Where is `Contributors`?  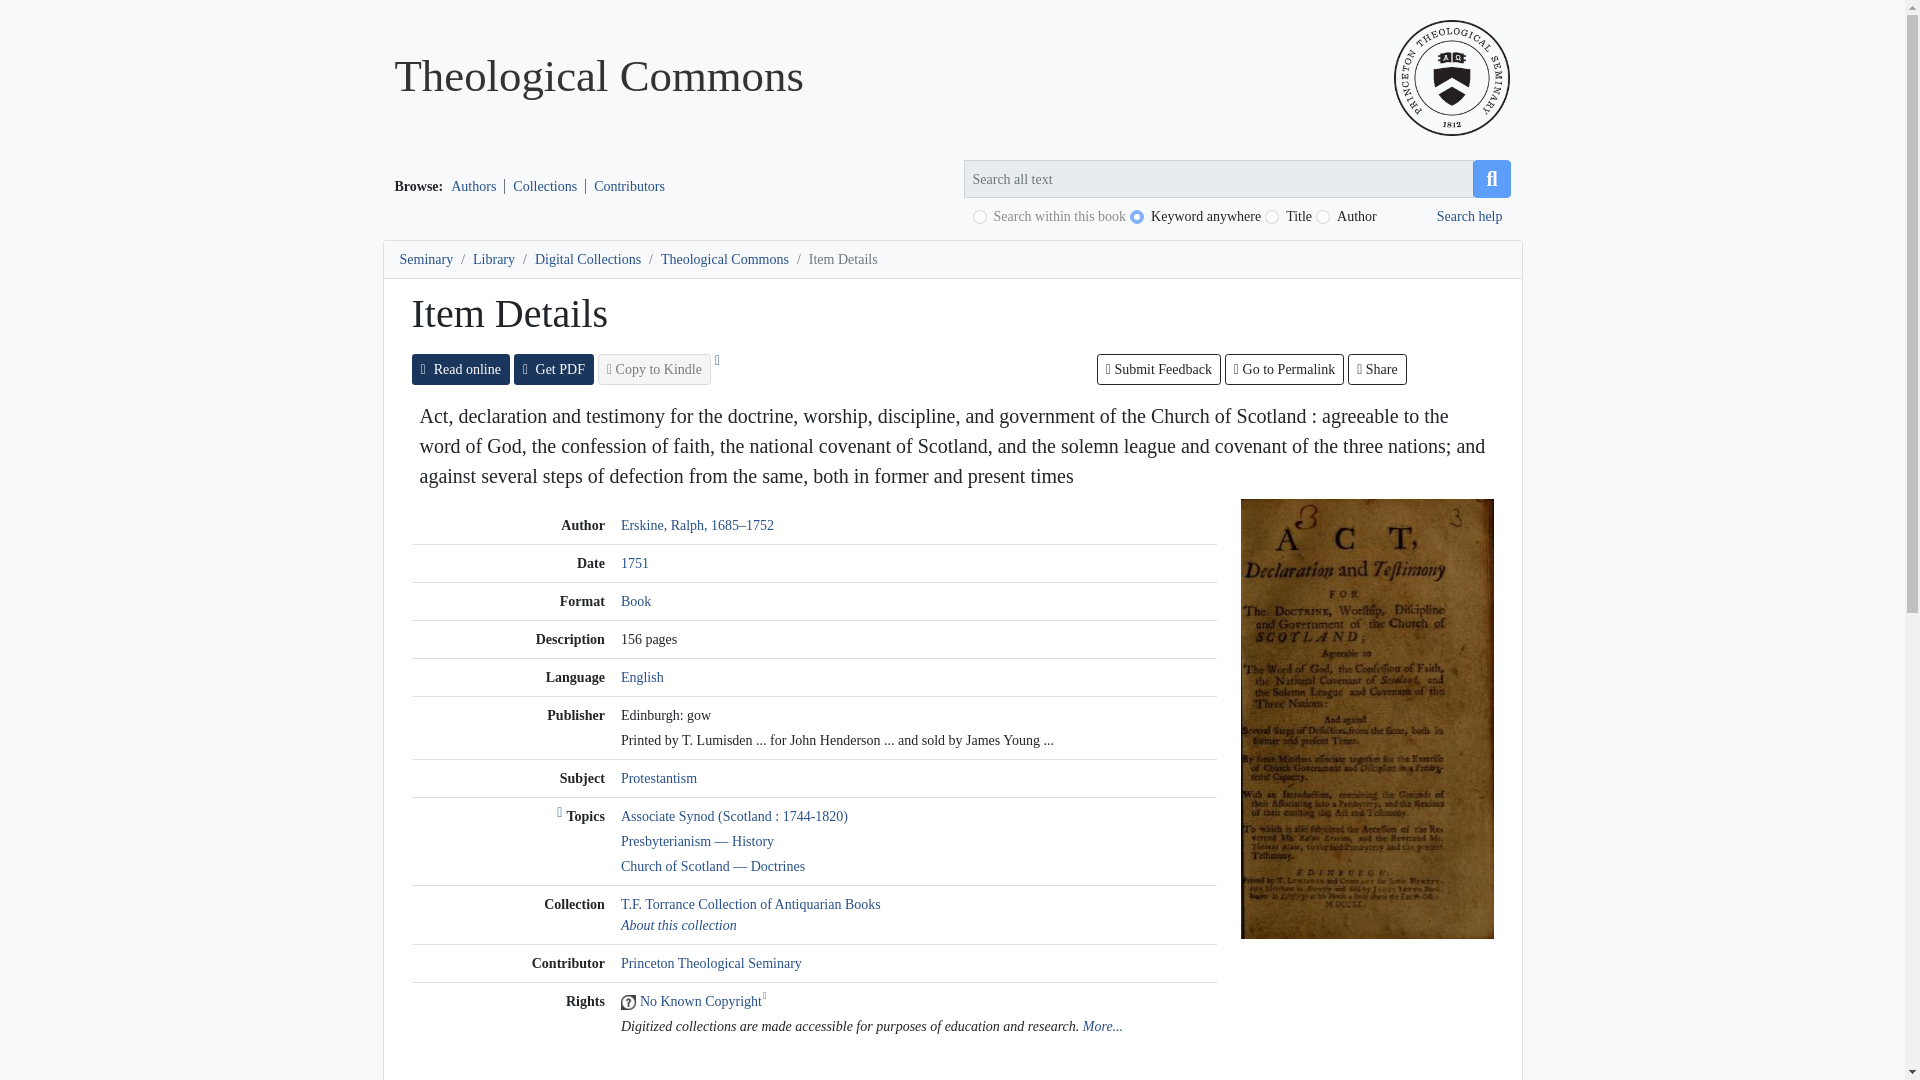 Contributors is located at coordinates (629, 186).